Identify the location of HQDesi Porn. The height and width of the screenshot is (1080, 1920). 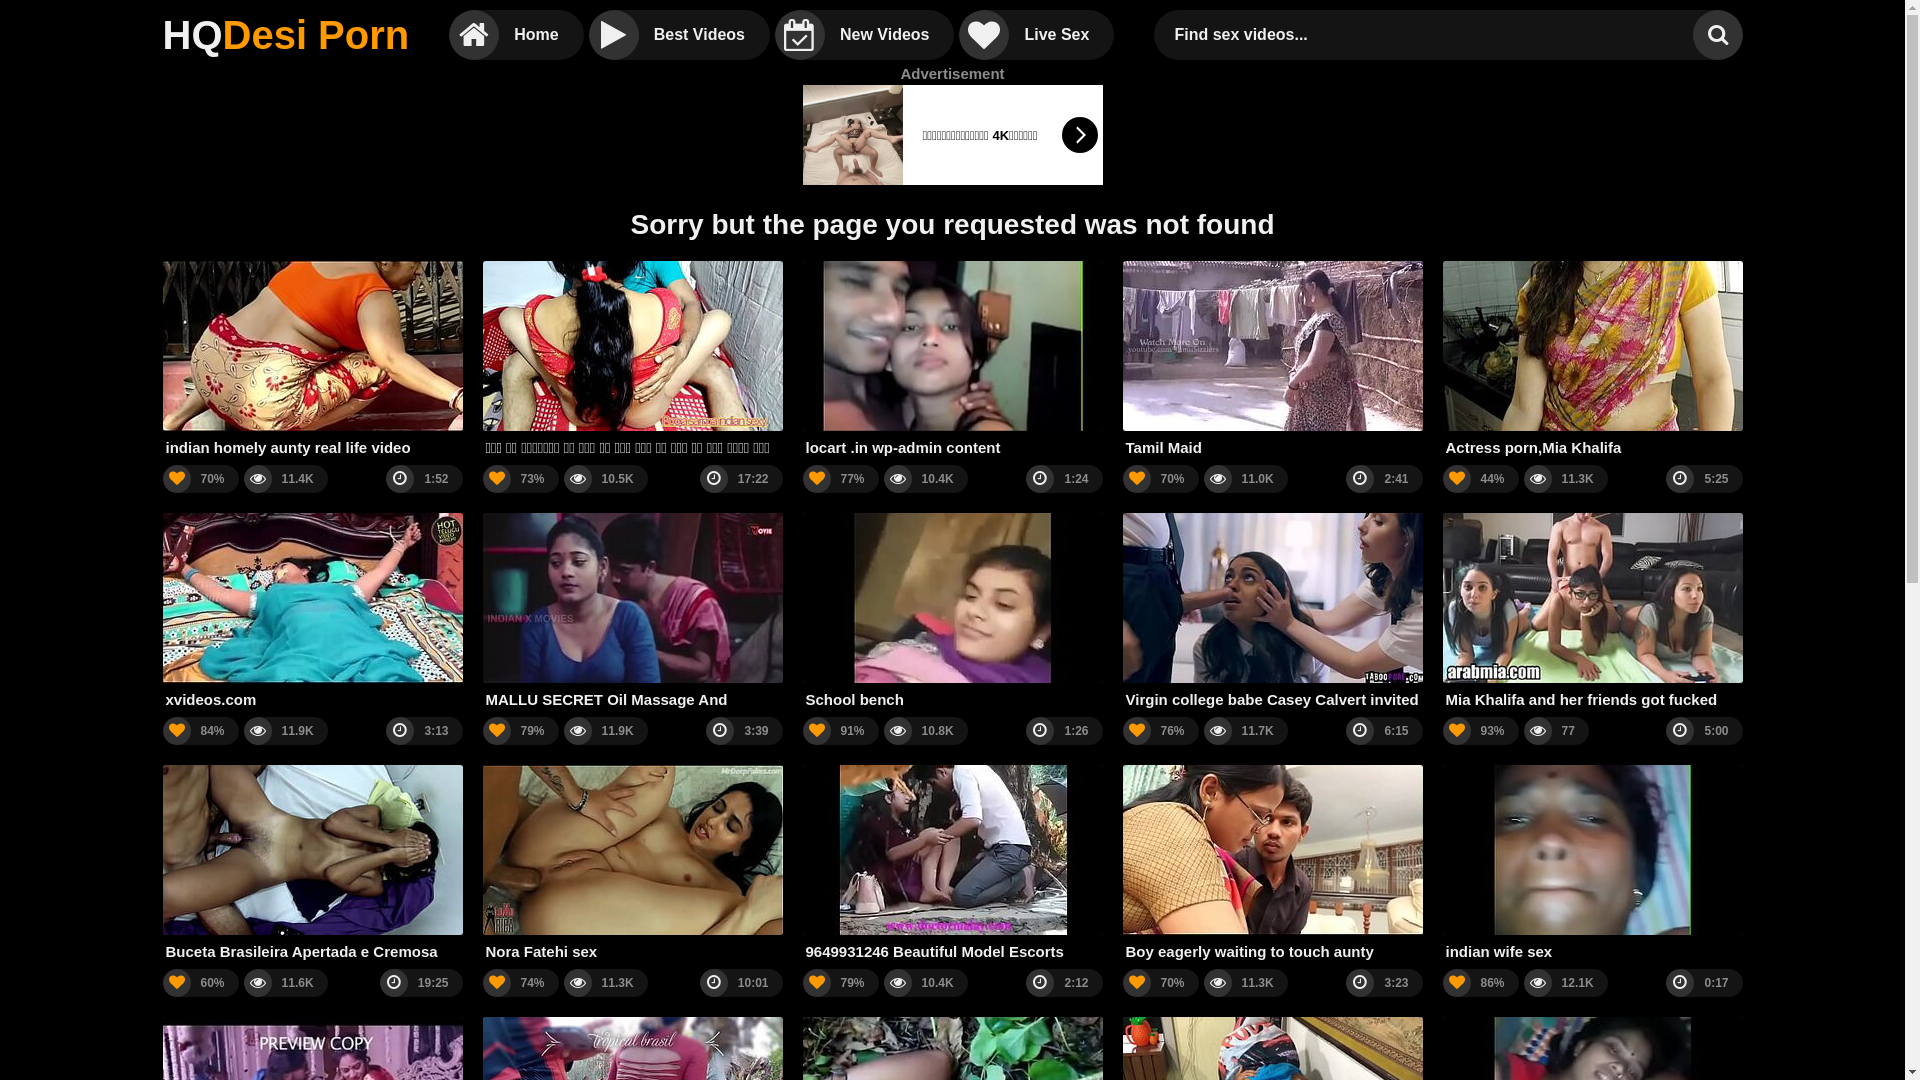
(286, 35).